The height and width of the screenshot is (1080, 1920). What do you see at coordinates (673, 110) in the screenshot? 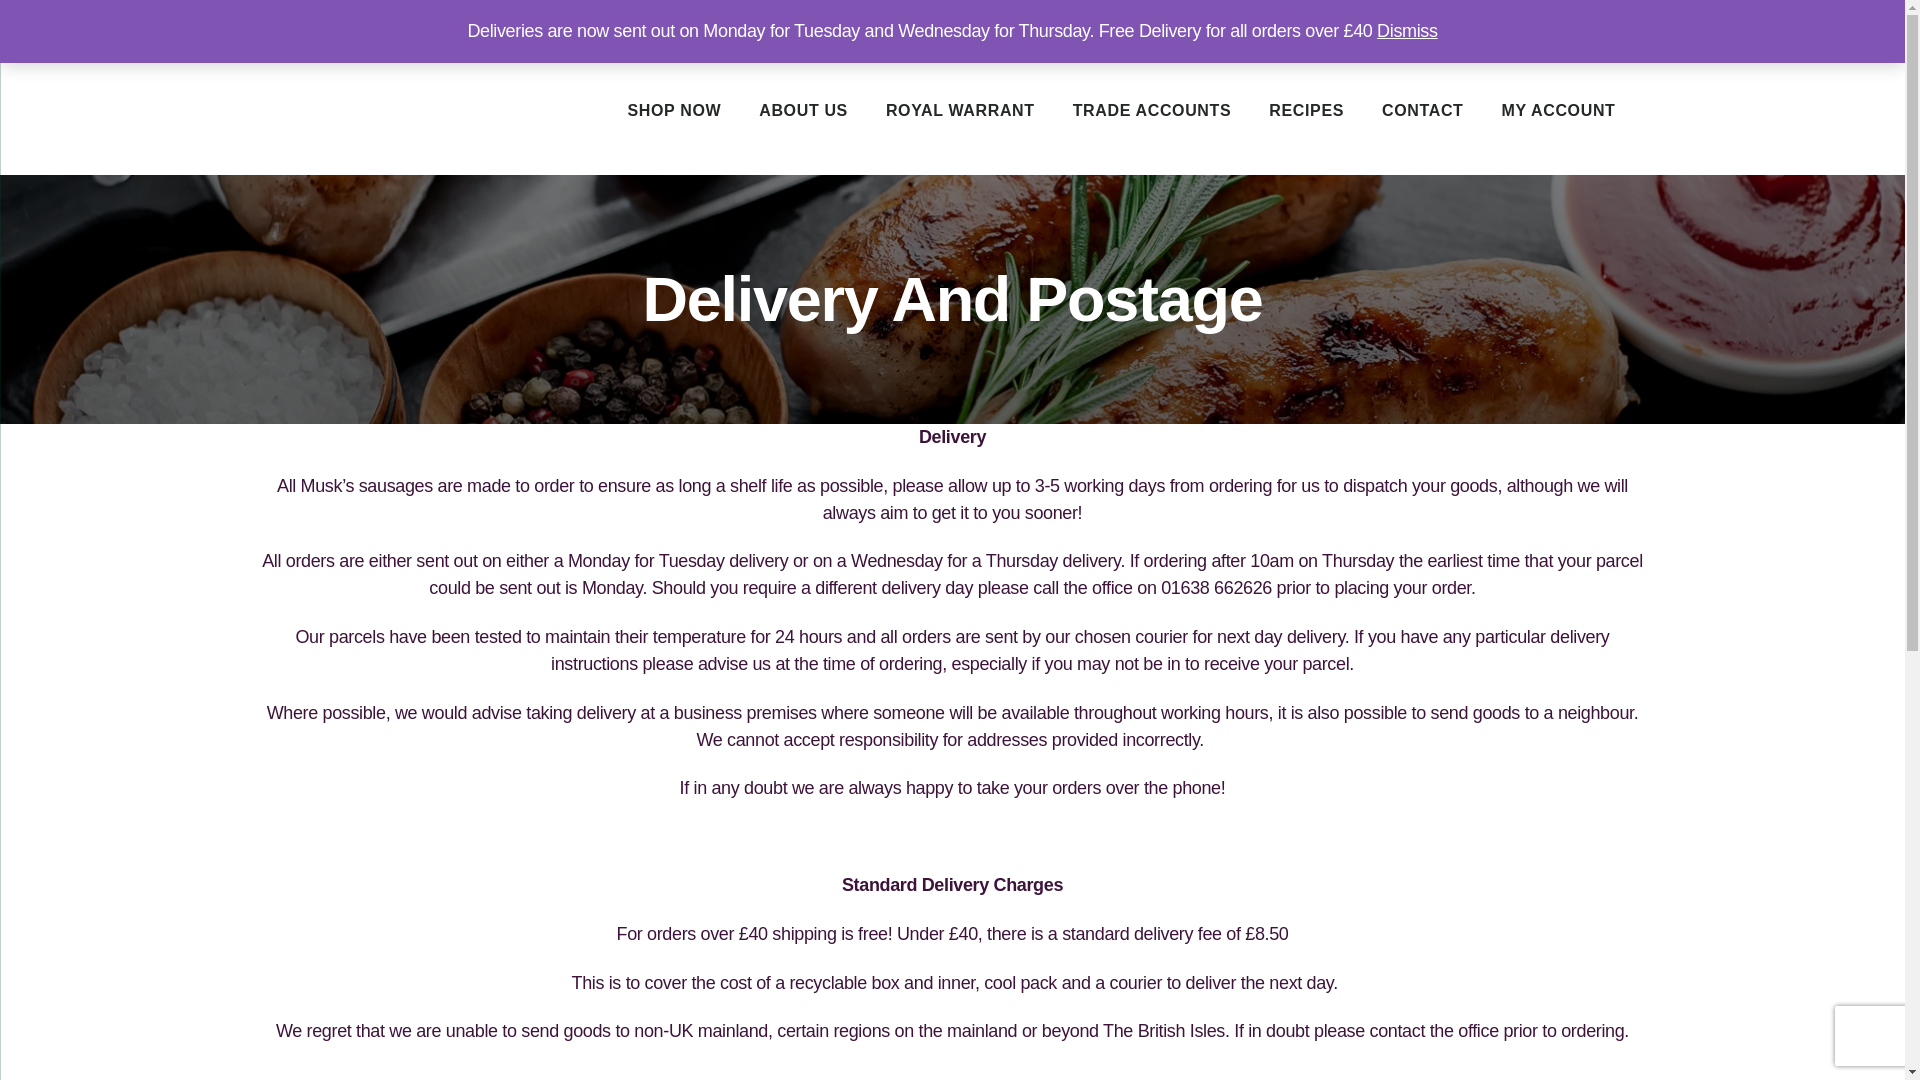
I see `SHOP NOW` at bounding box center [673, 110].